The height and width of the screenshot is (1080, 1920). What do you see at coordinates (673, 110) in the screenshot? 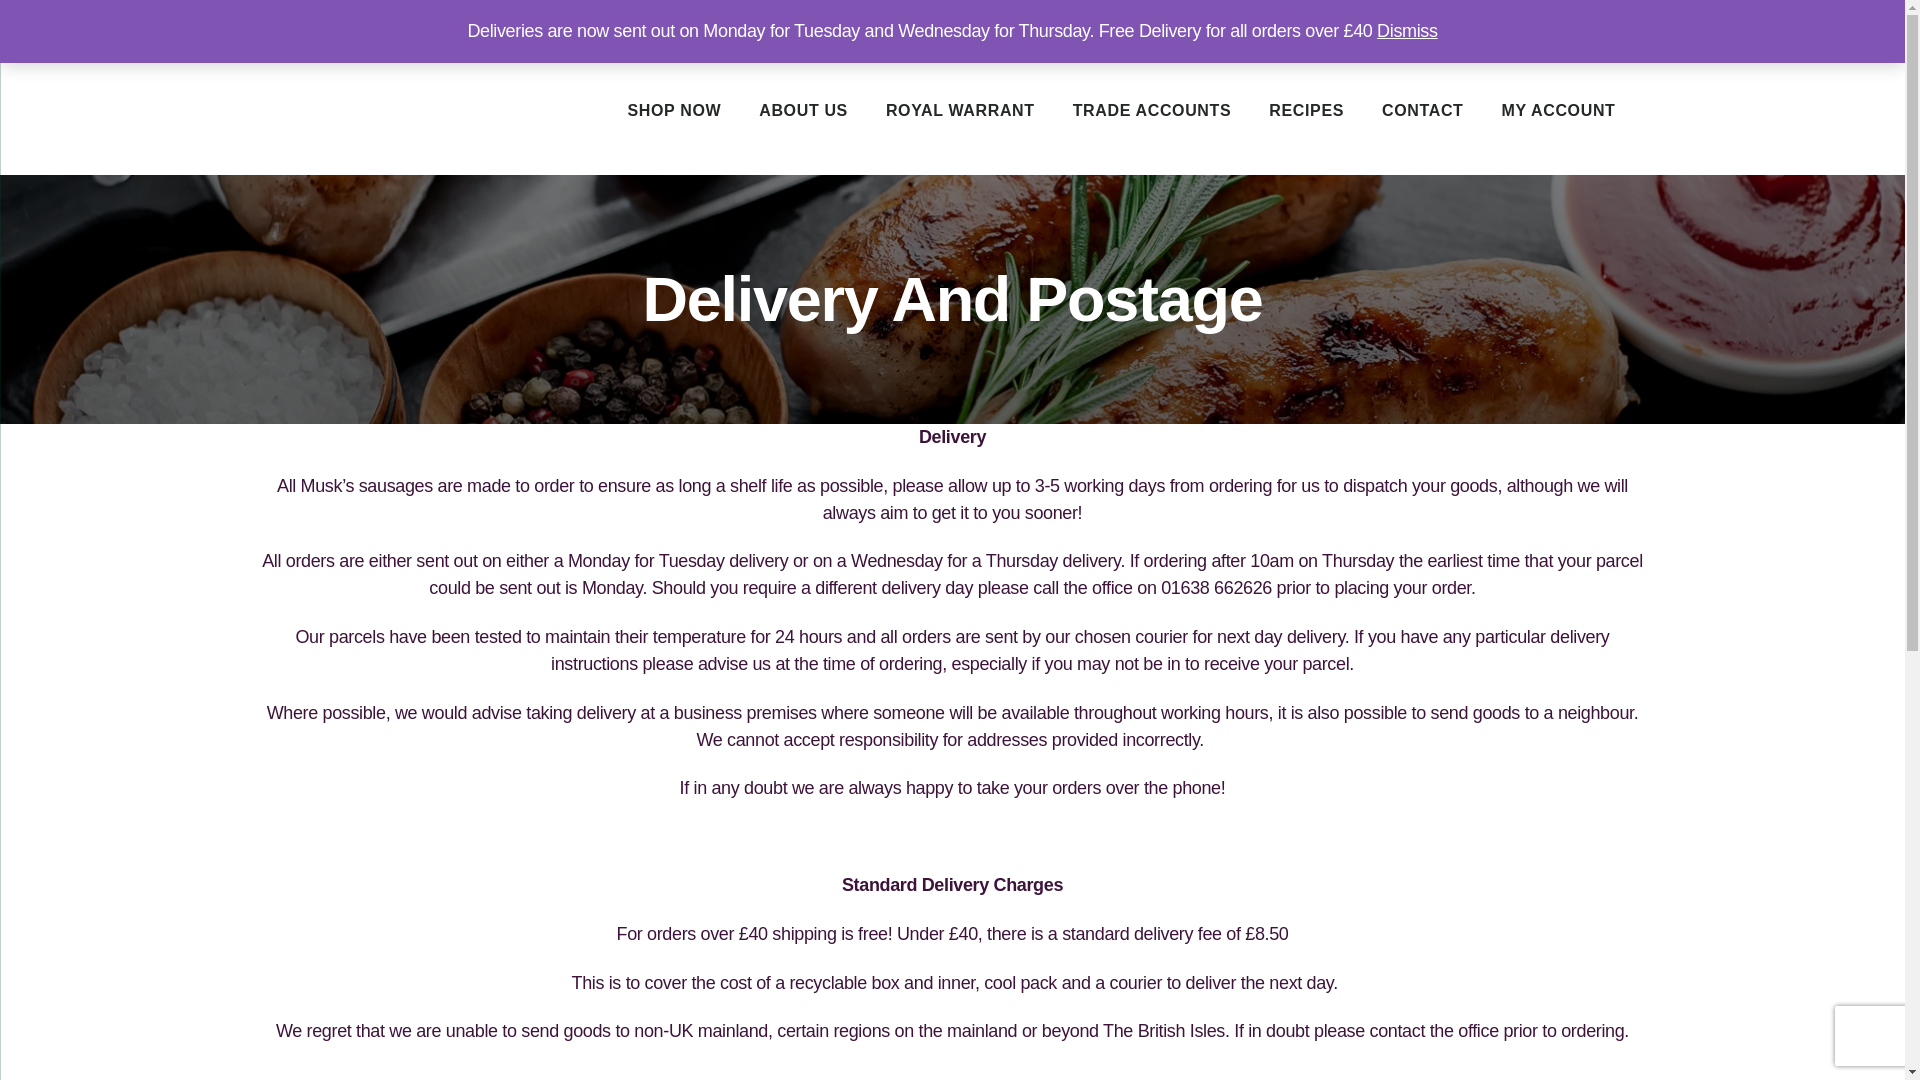
I see `SHOP NOW` at bounding box center [673, 110].